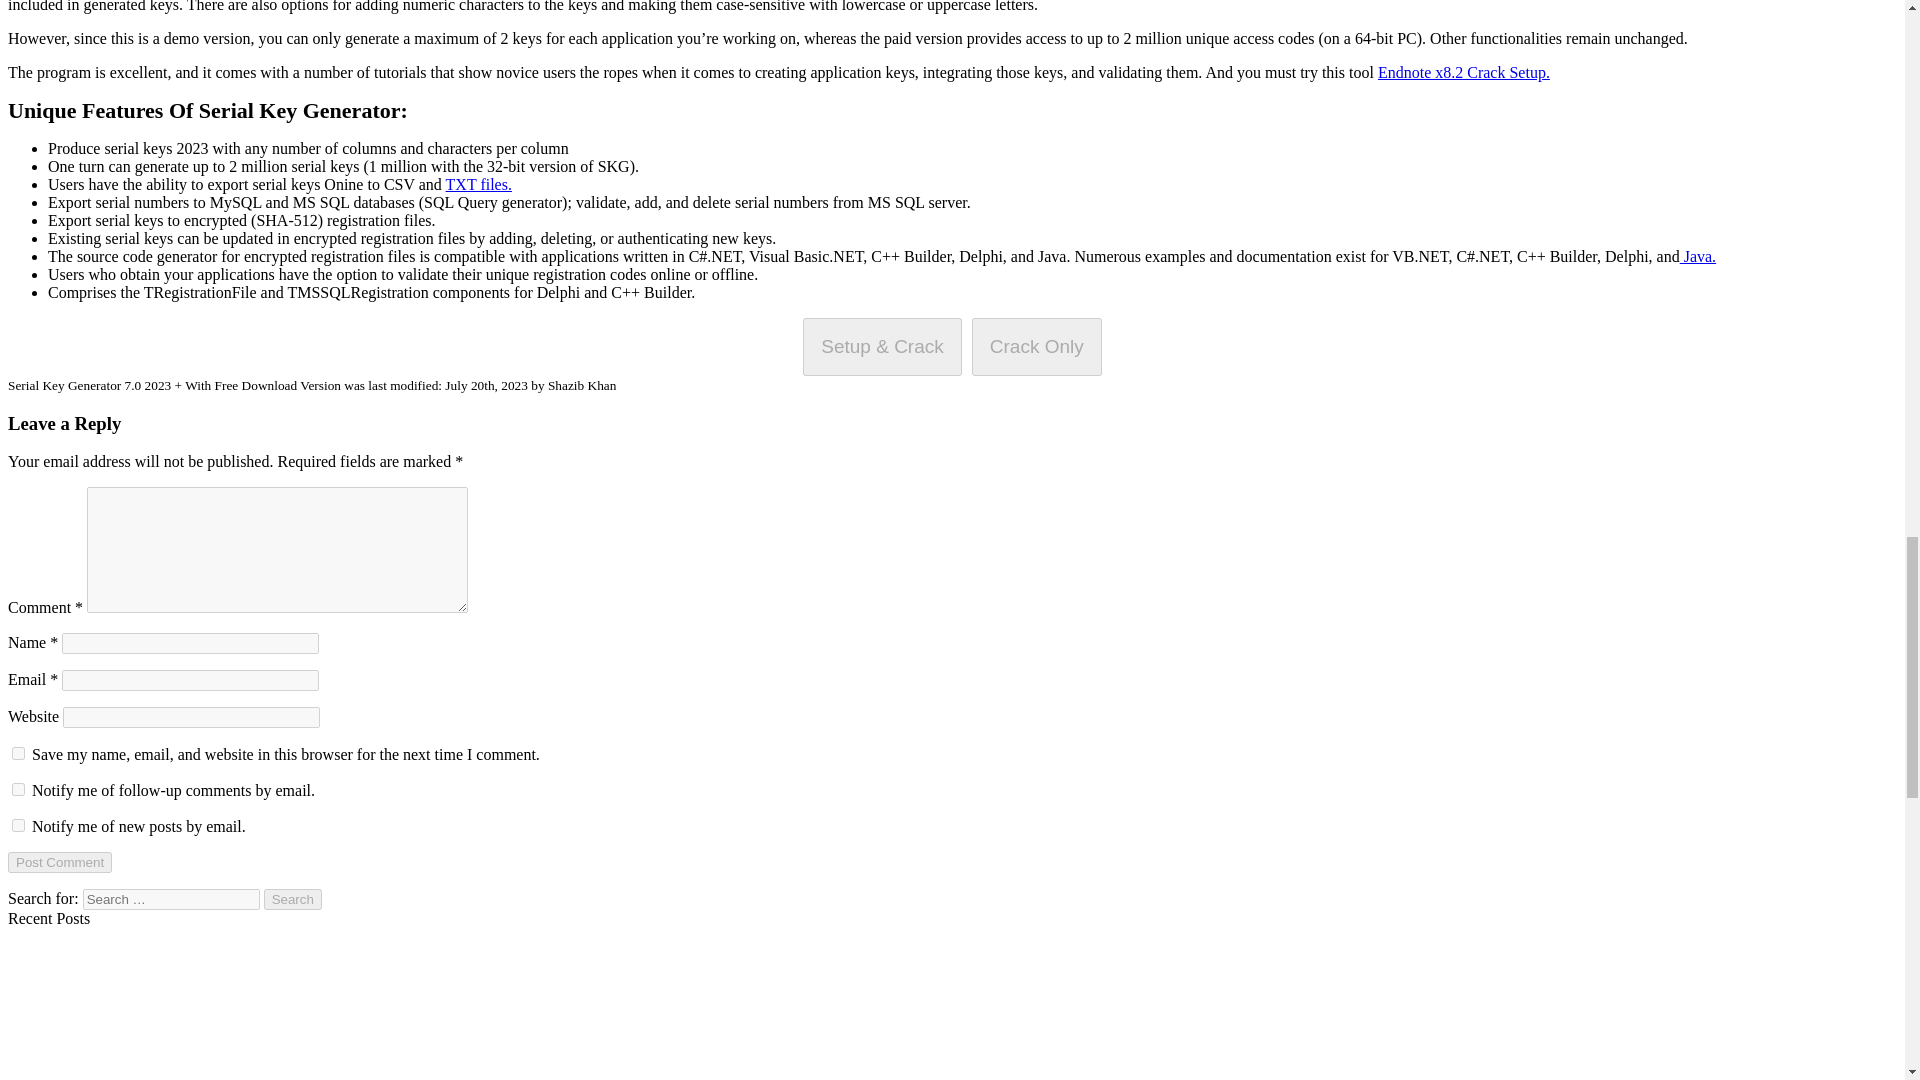  Describe the element at coordinates (1698, 256) in the screenshot. I see `Java.` at that location.